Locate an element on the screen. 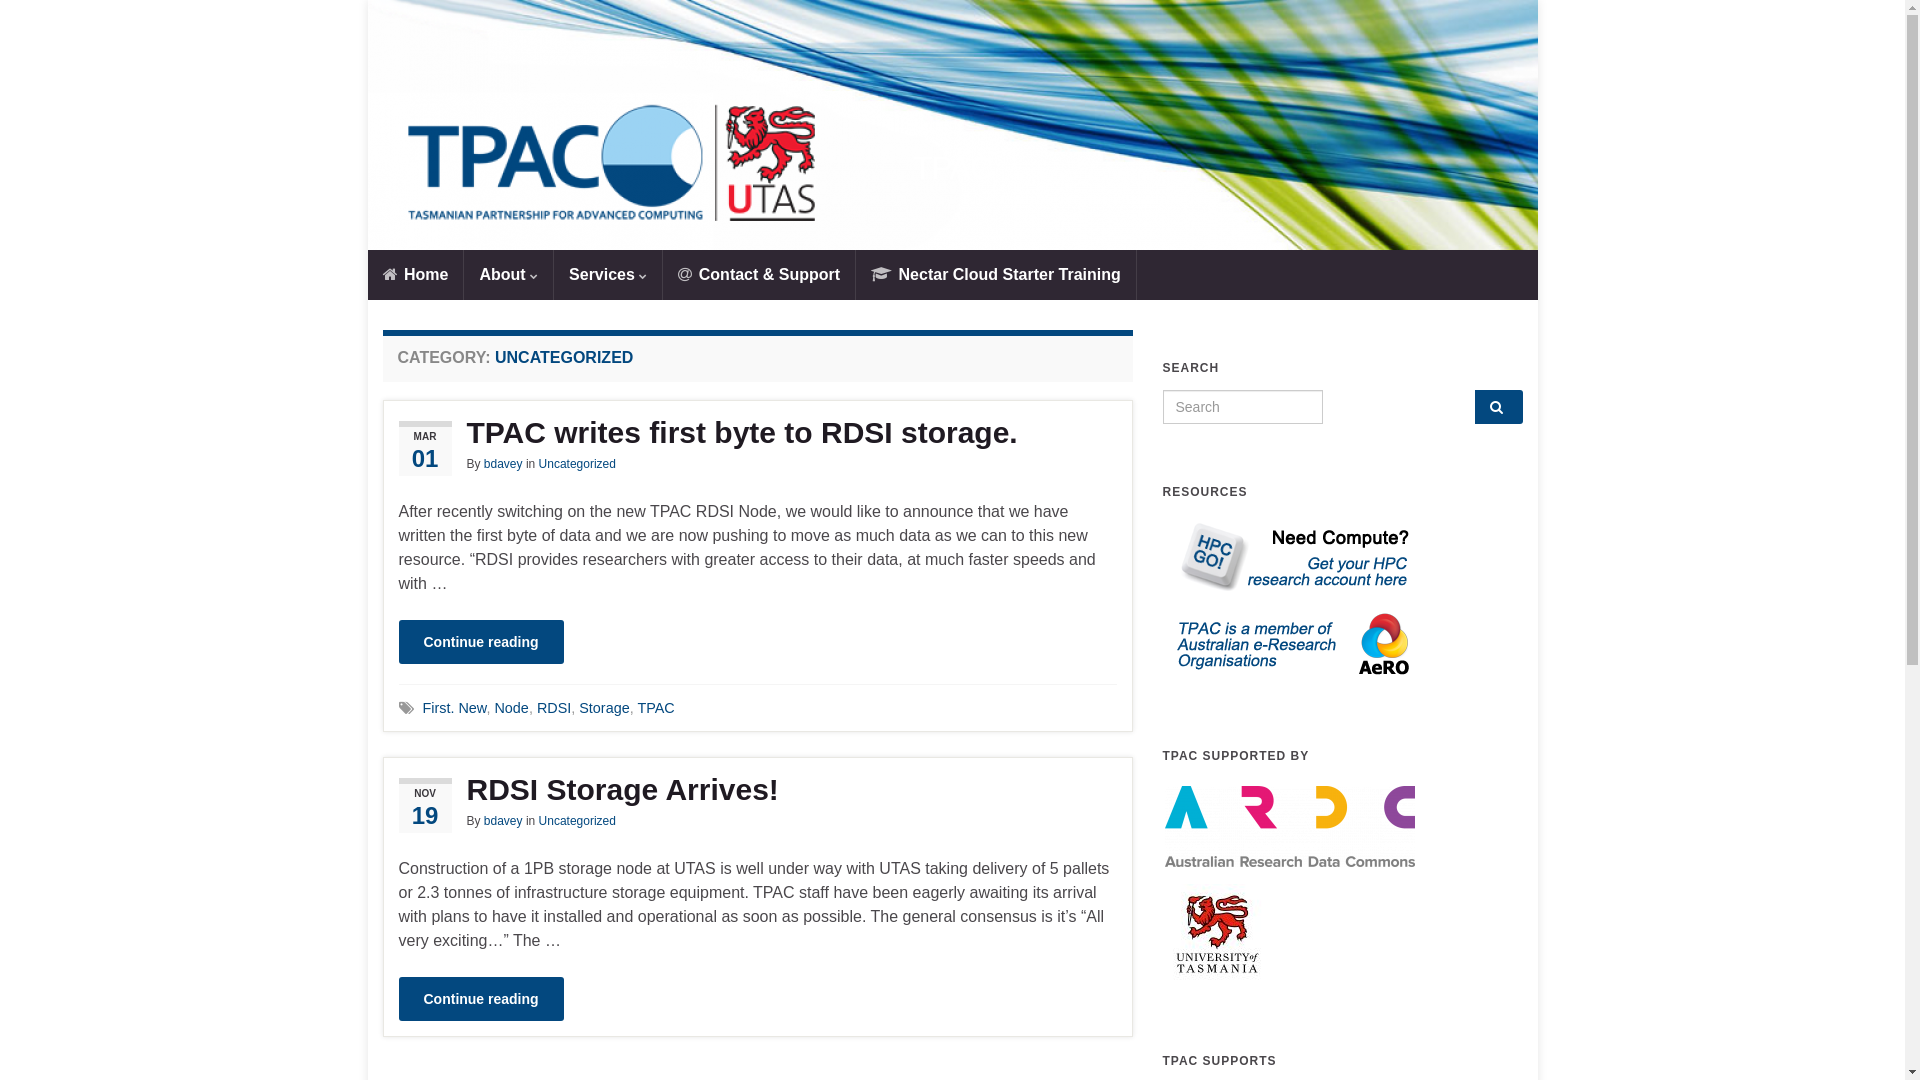 This screenshot has height=1080, width=1920. TPAC is located at coordinates (952, 168).